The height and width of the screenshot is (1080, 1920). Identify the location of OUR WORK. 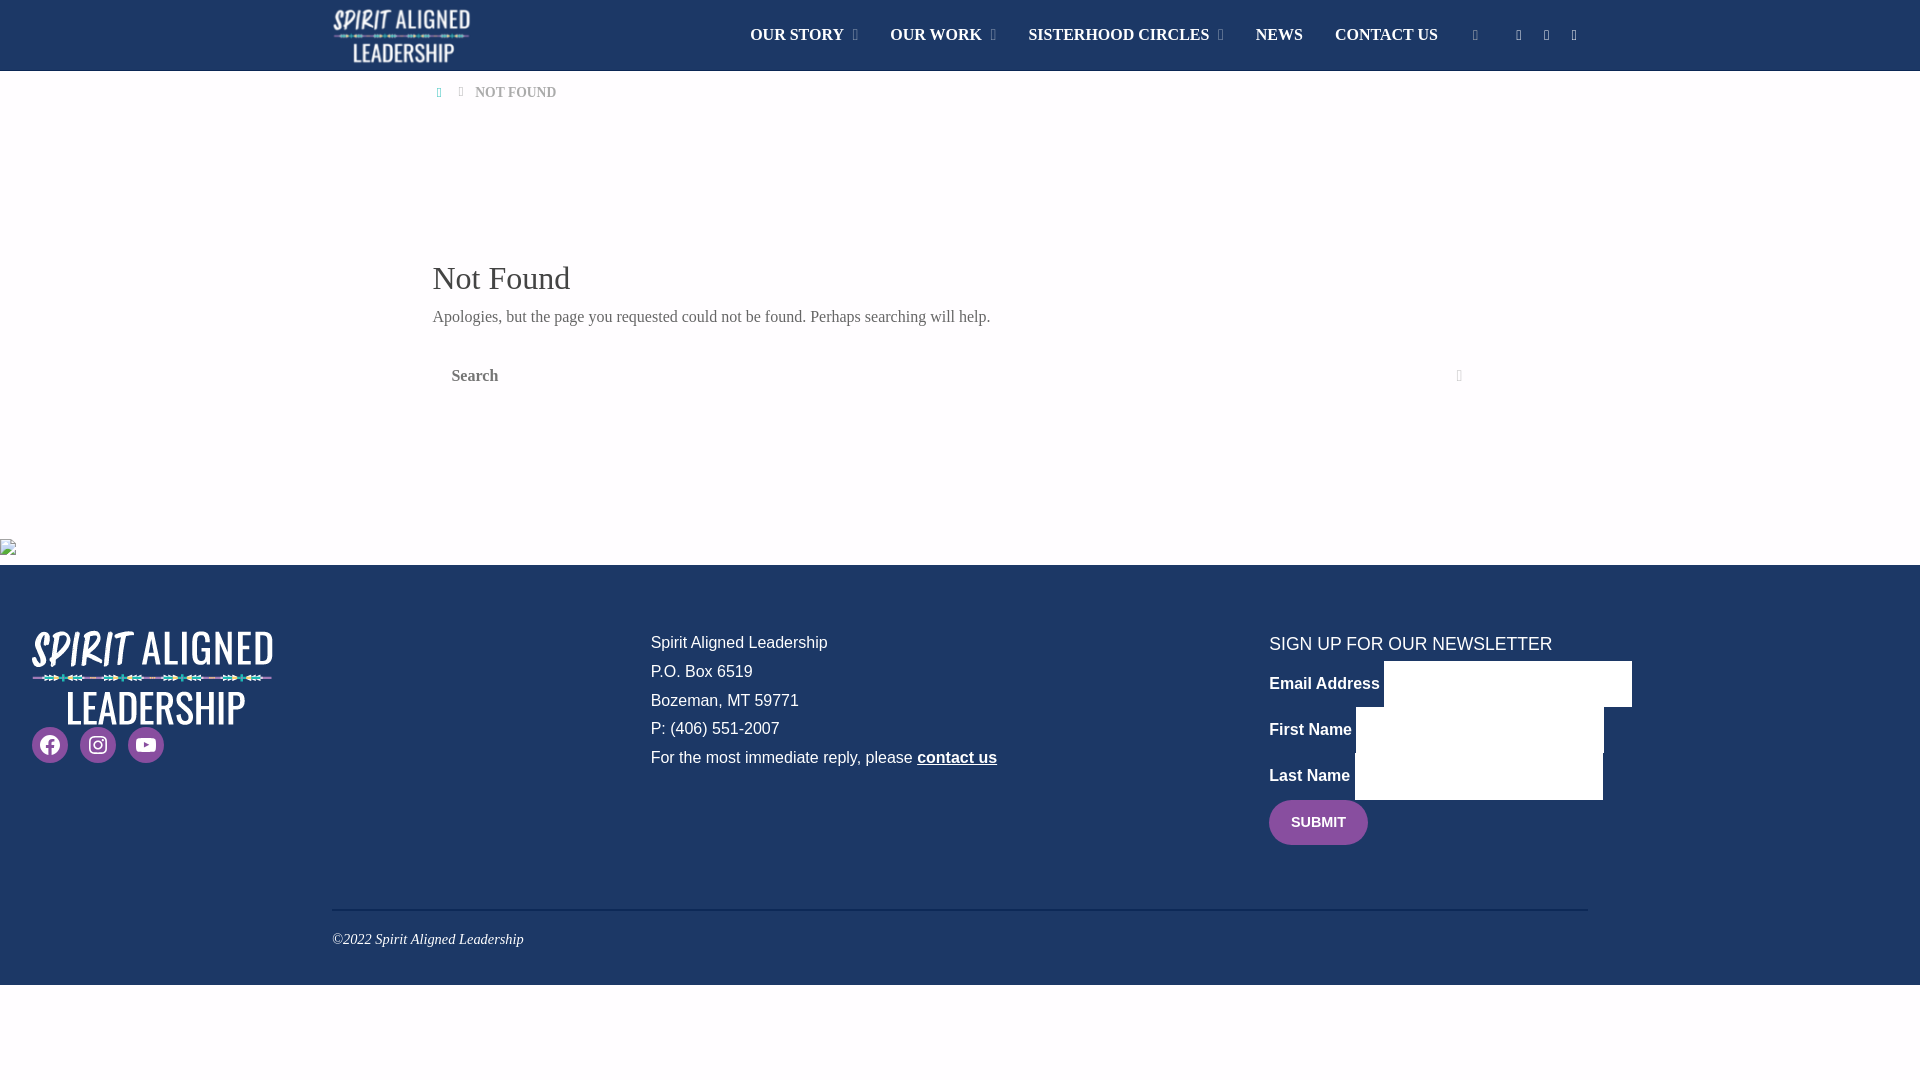
(942, 35).